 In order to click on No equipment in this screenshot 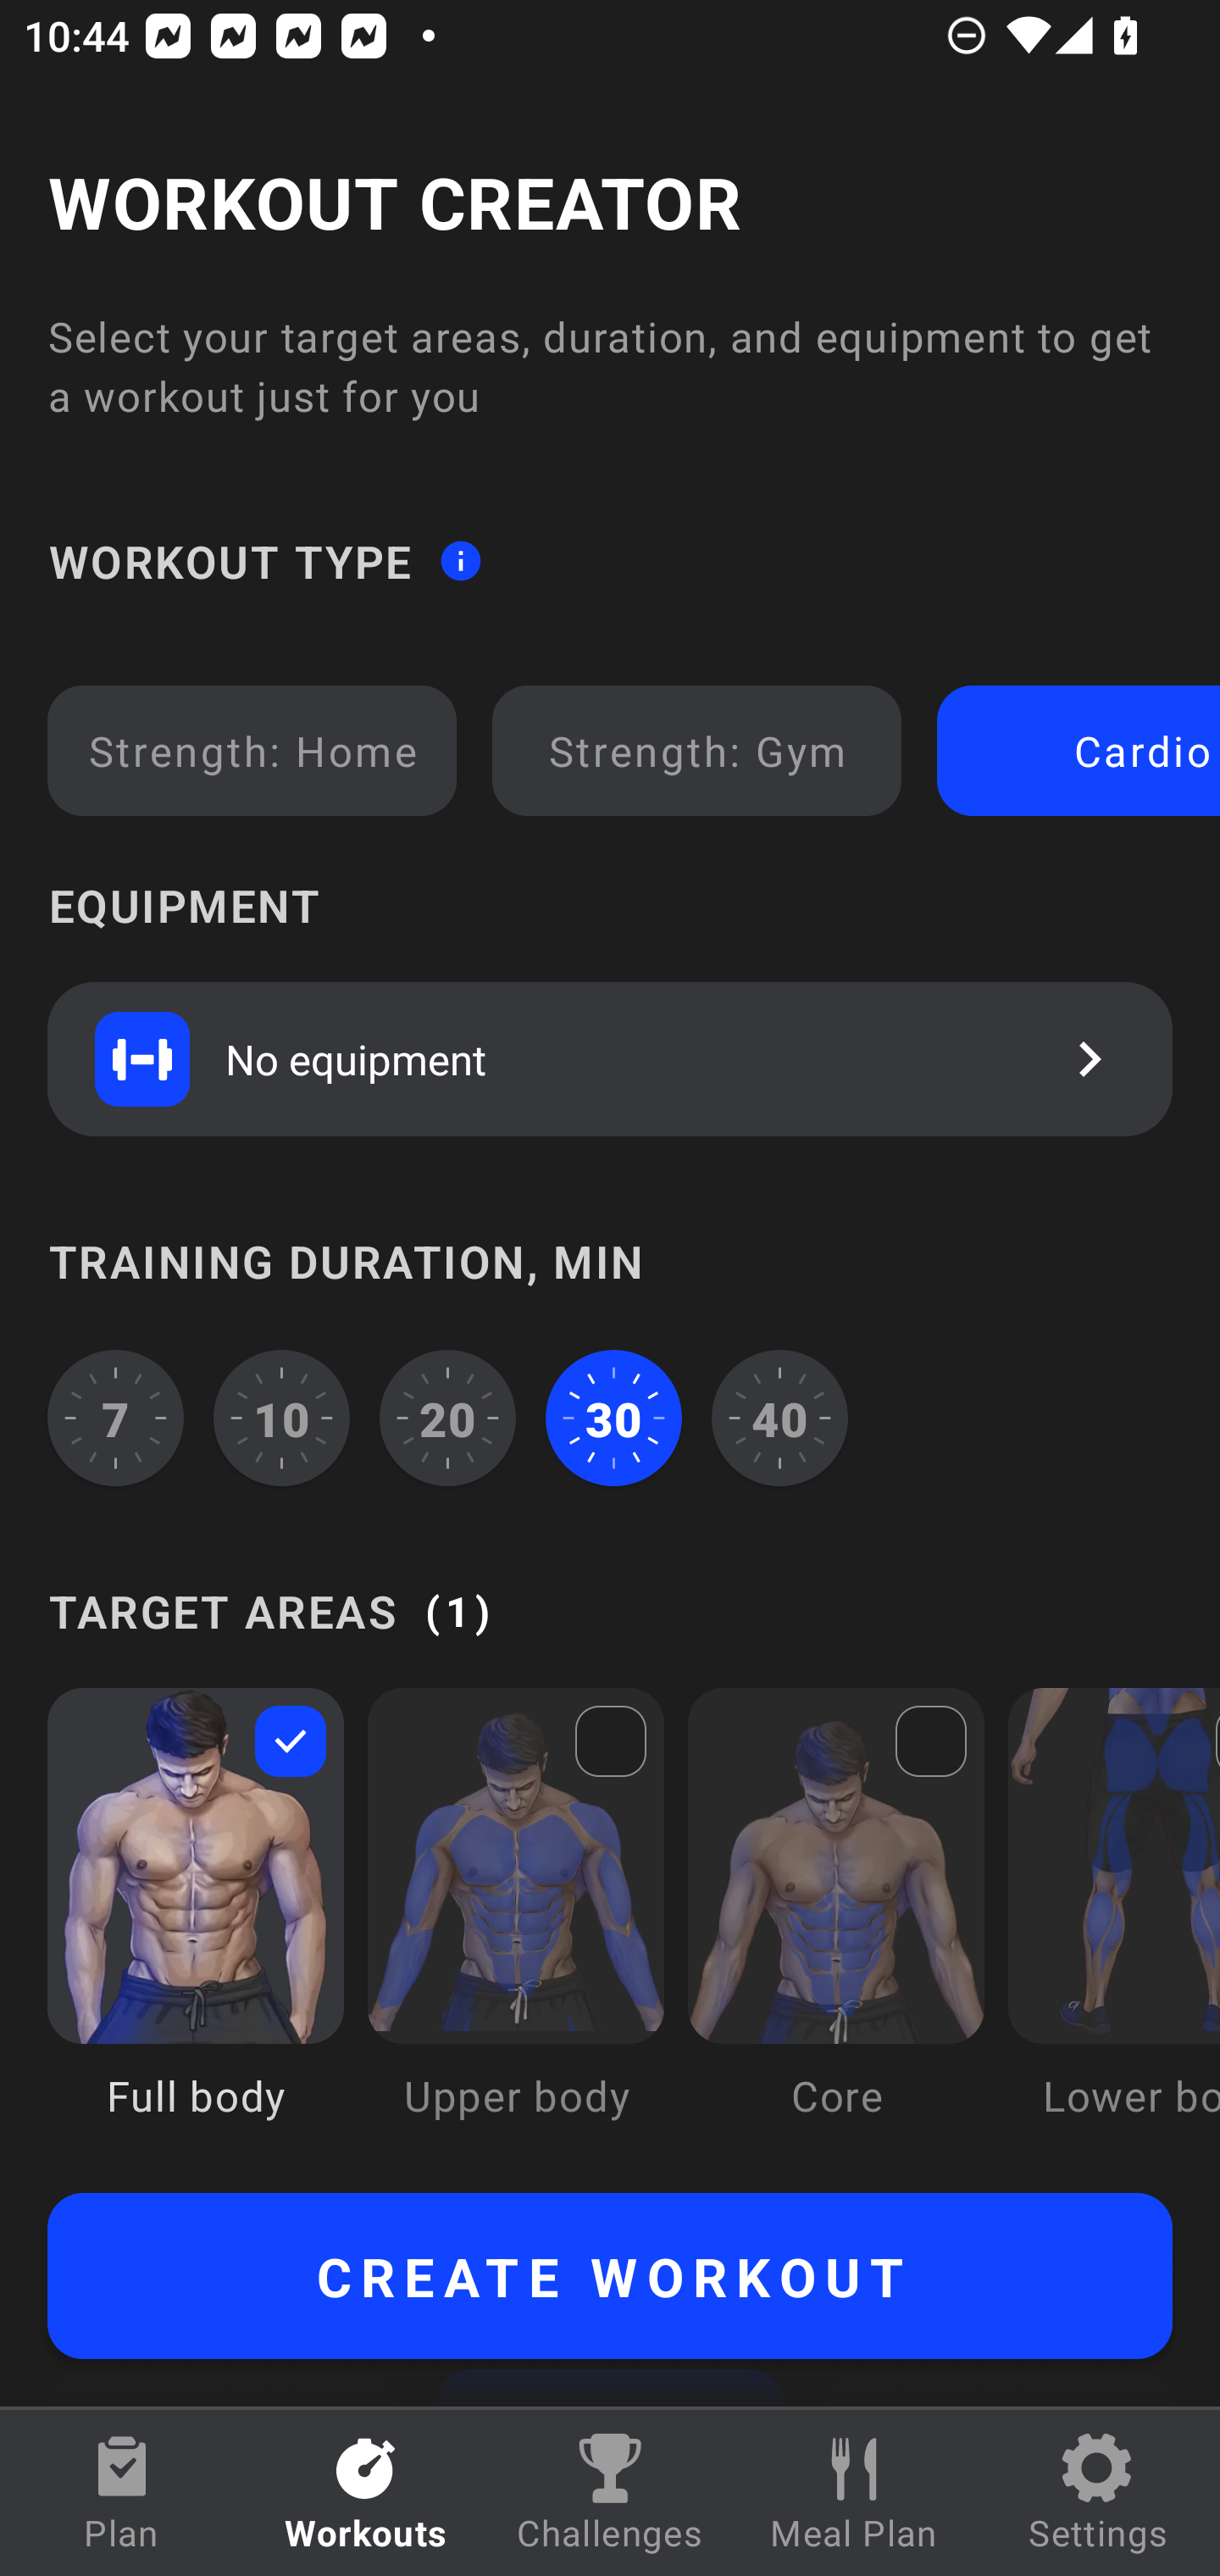, I will do `click(610, 1058)`.